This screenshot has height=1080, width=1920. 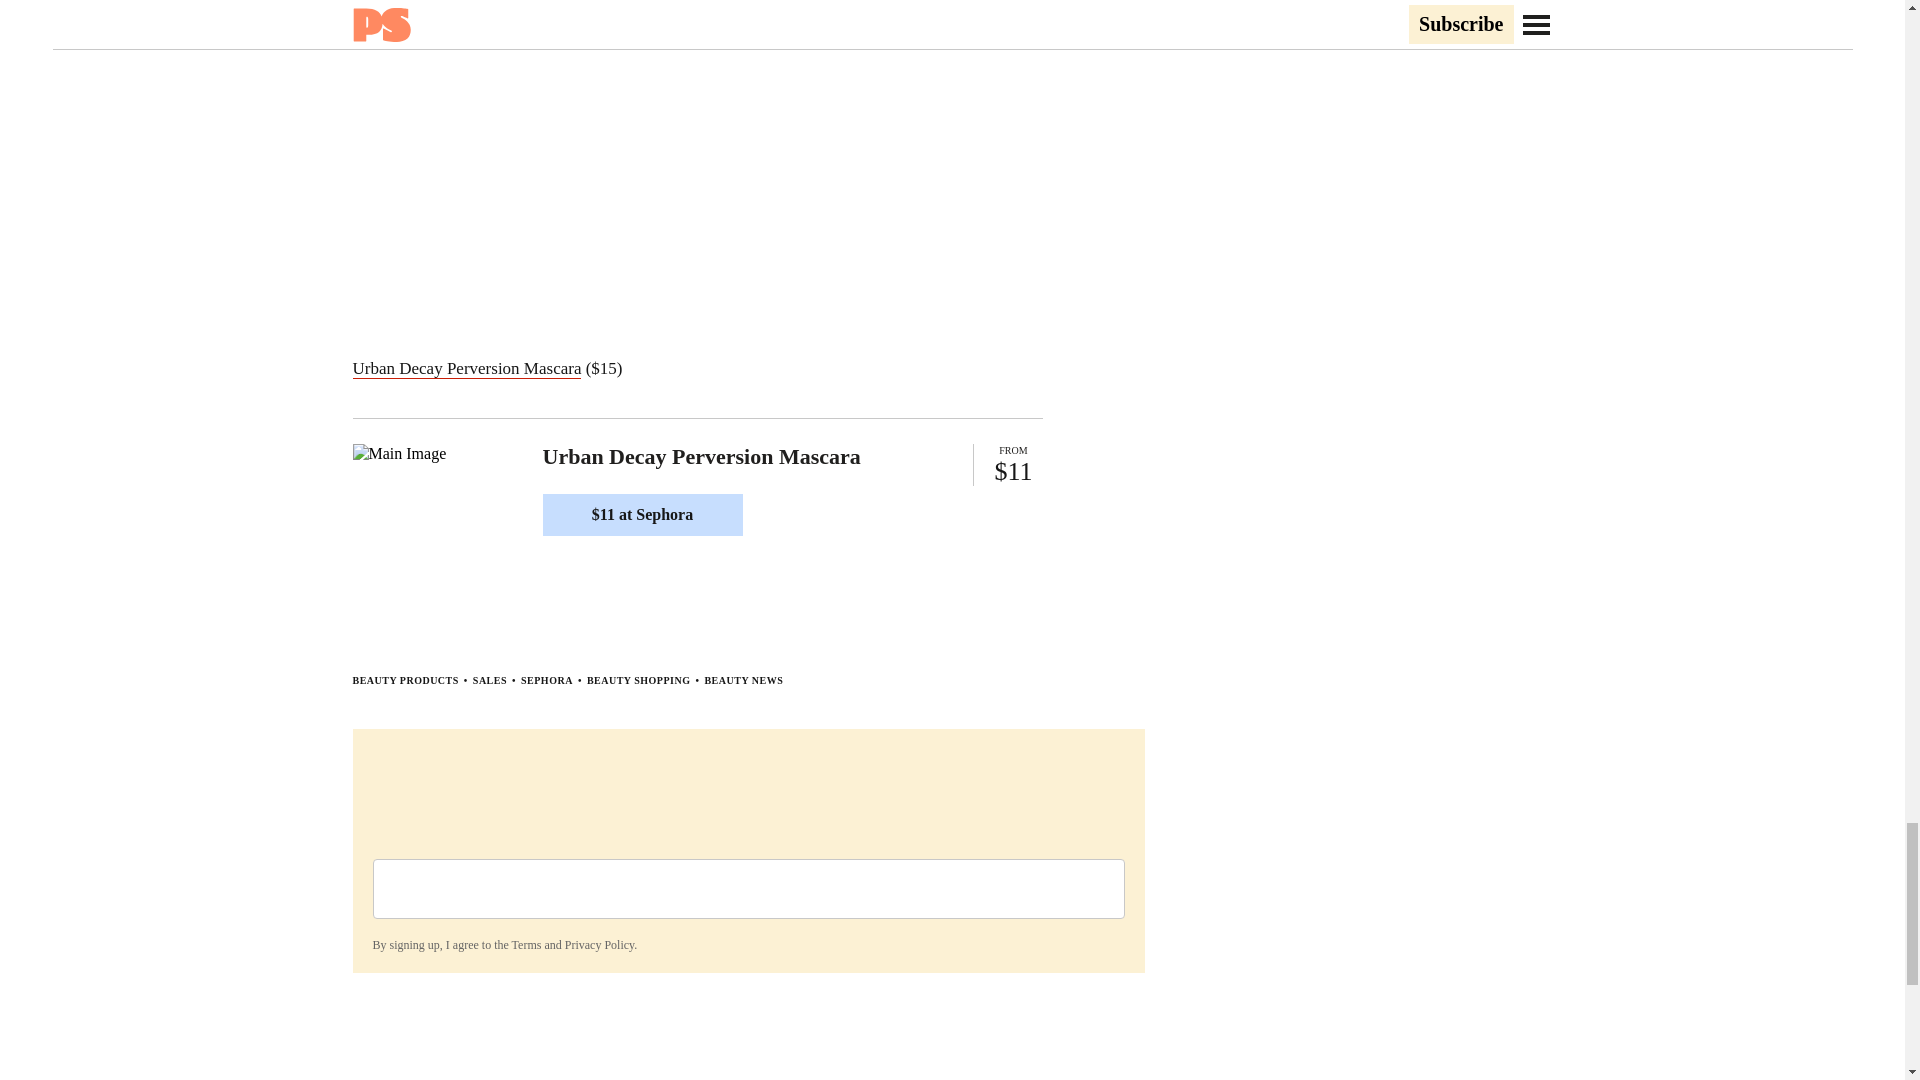 What do you see at coordinates (639, 680) in the screenshot?
I see `BEAUTY SHOPPING` at bounding box center [639, 680].